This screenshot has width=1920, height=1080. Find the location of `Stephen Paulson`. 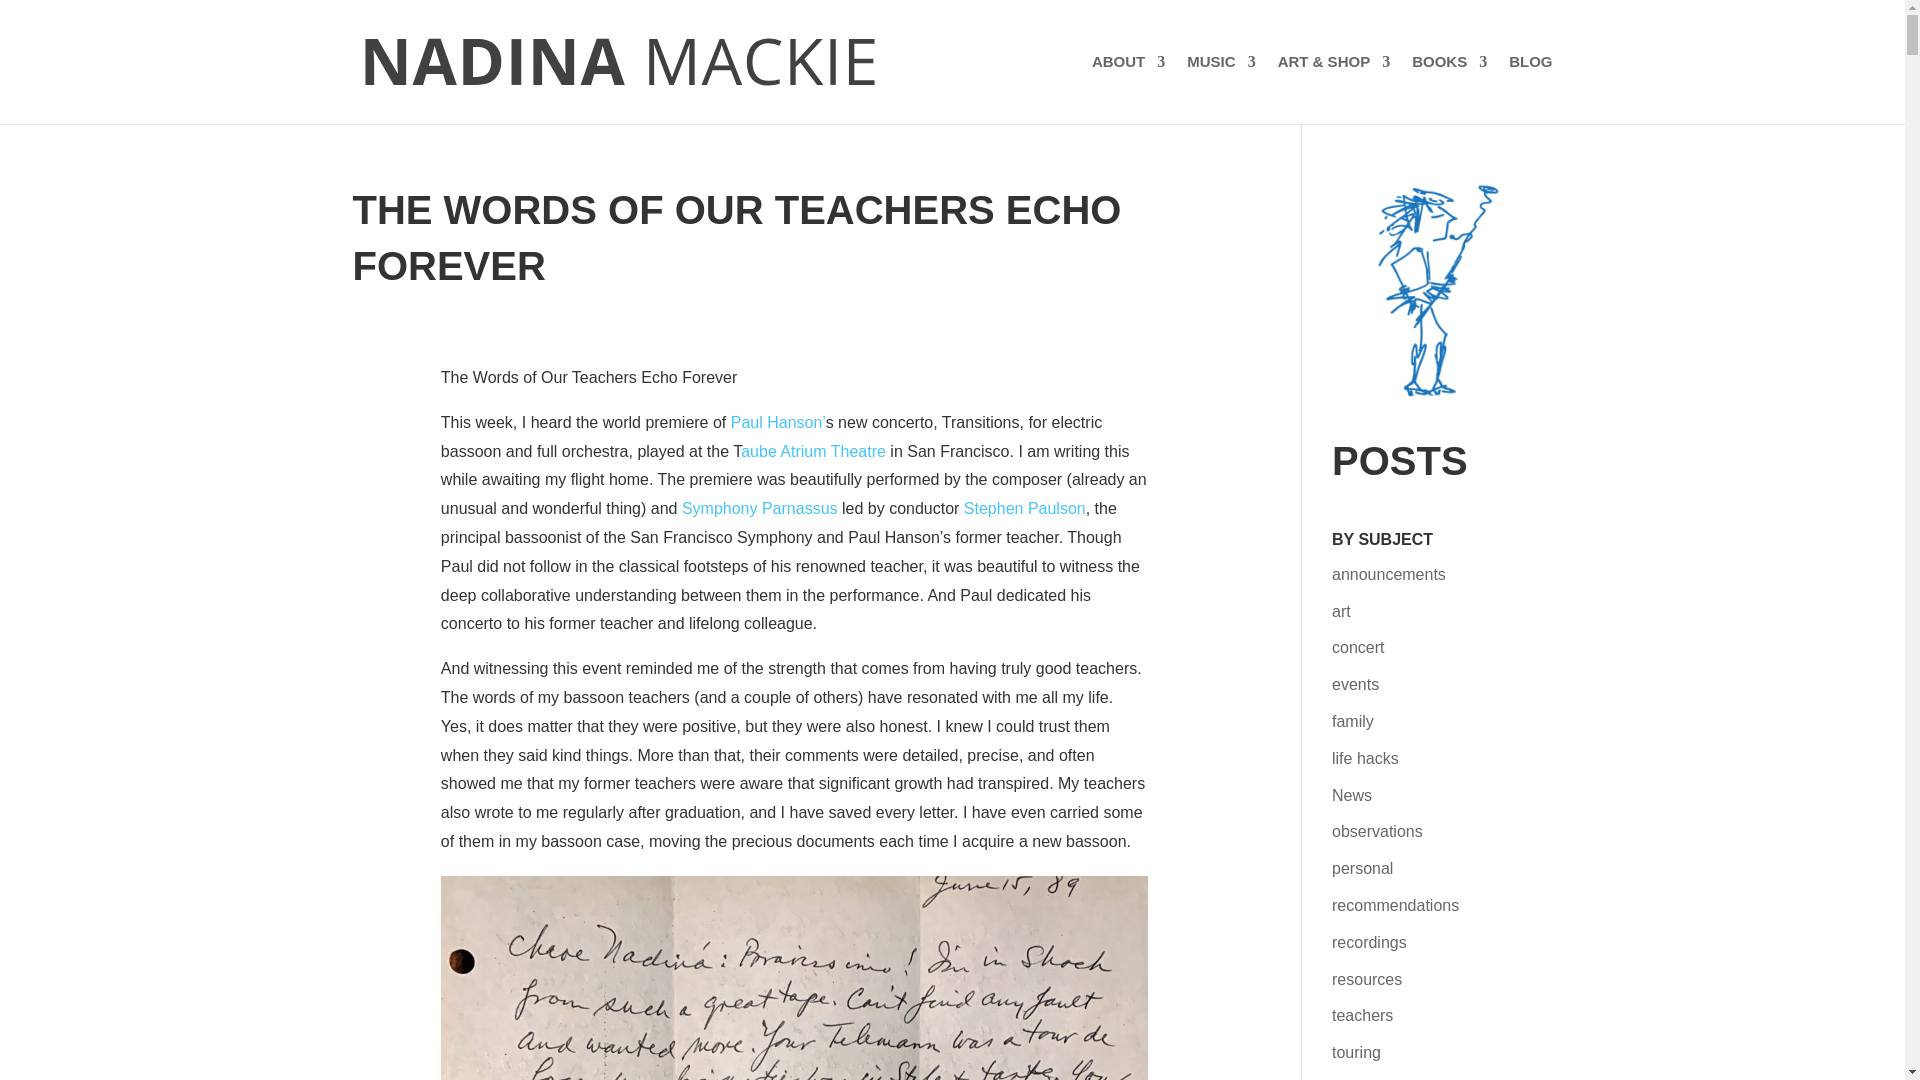

Stephen Paulson is located at coordinates (1024, 508).